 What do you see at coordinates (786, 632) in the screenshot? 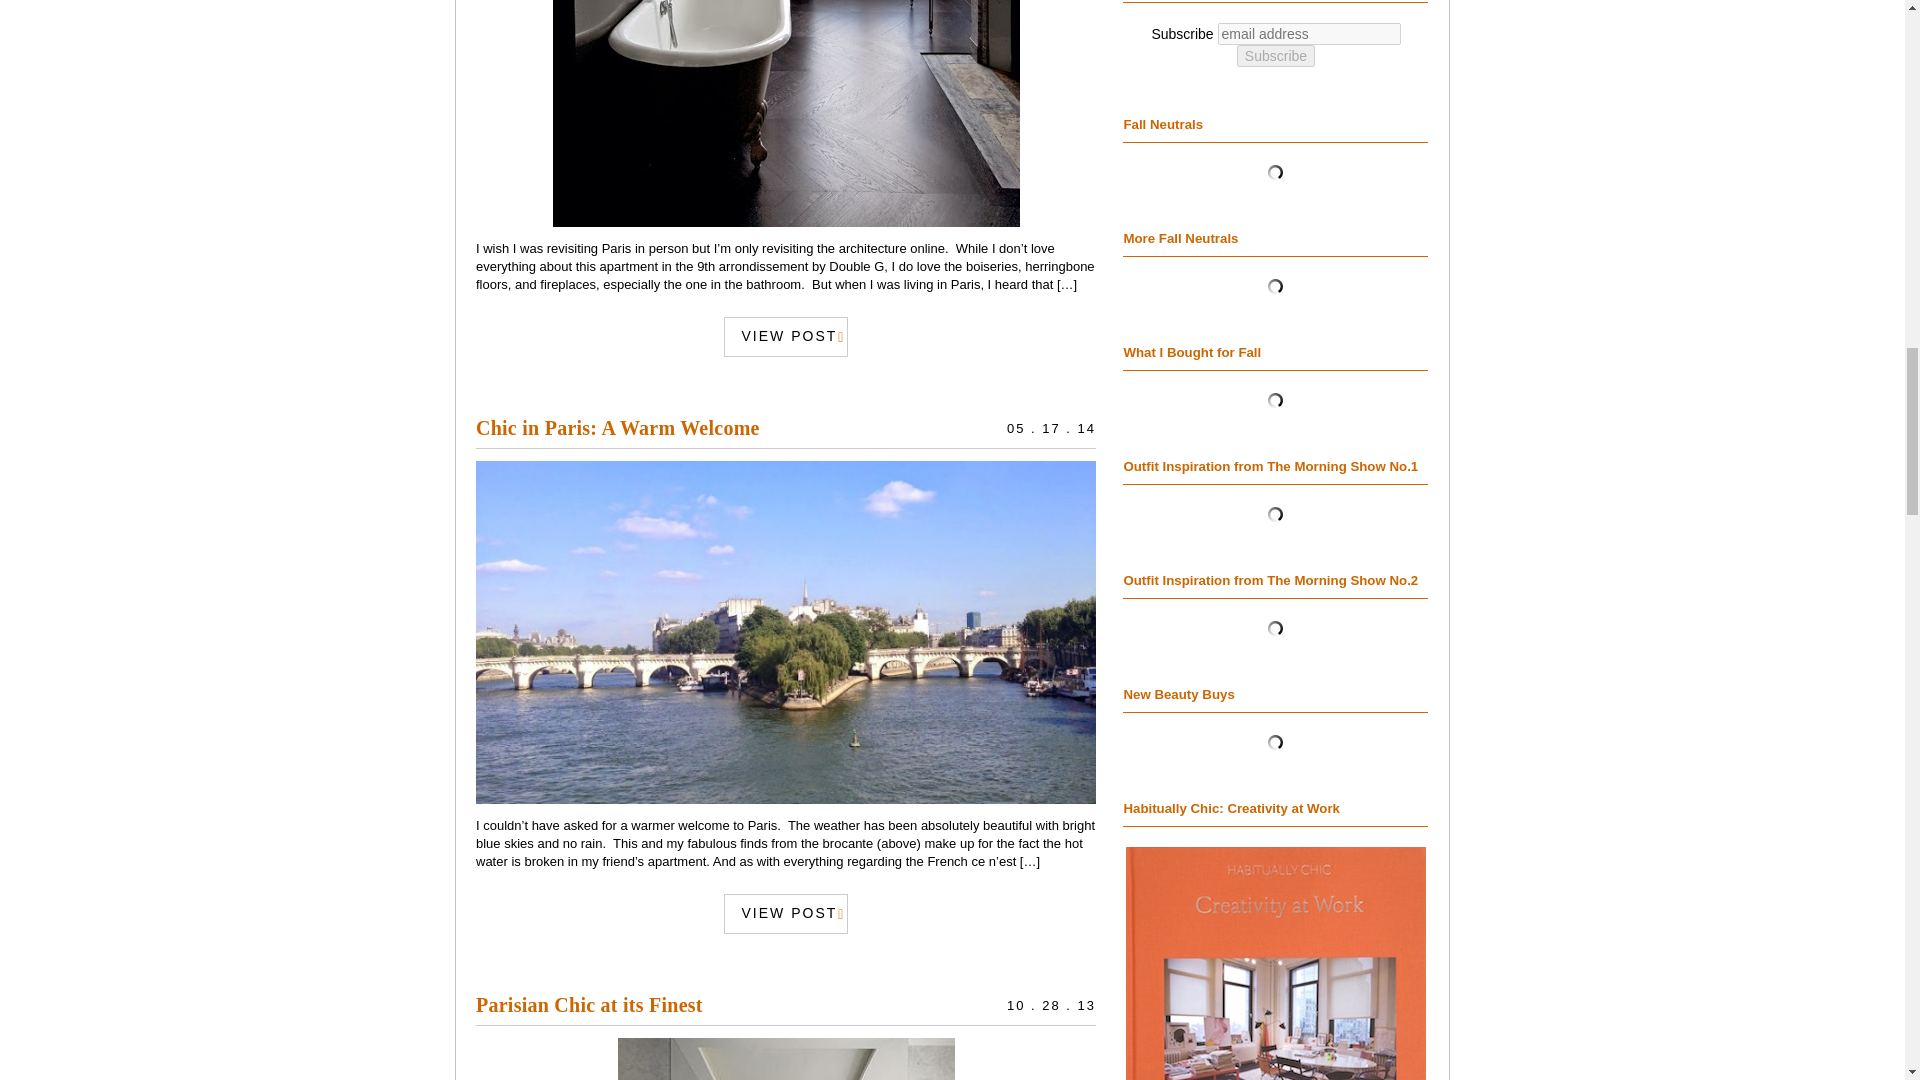
I see `View This Post` at bounding box center [786, 632].